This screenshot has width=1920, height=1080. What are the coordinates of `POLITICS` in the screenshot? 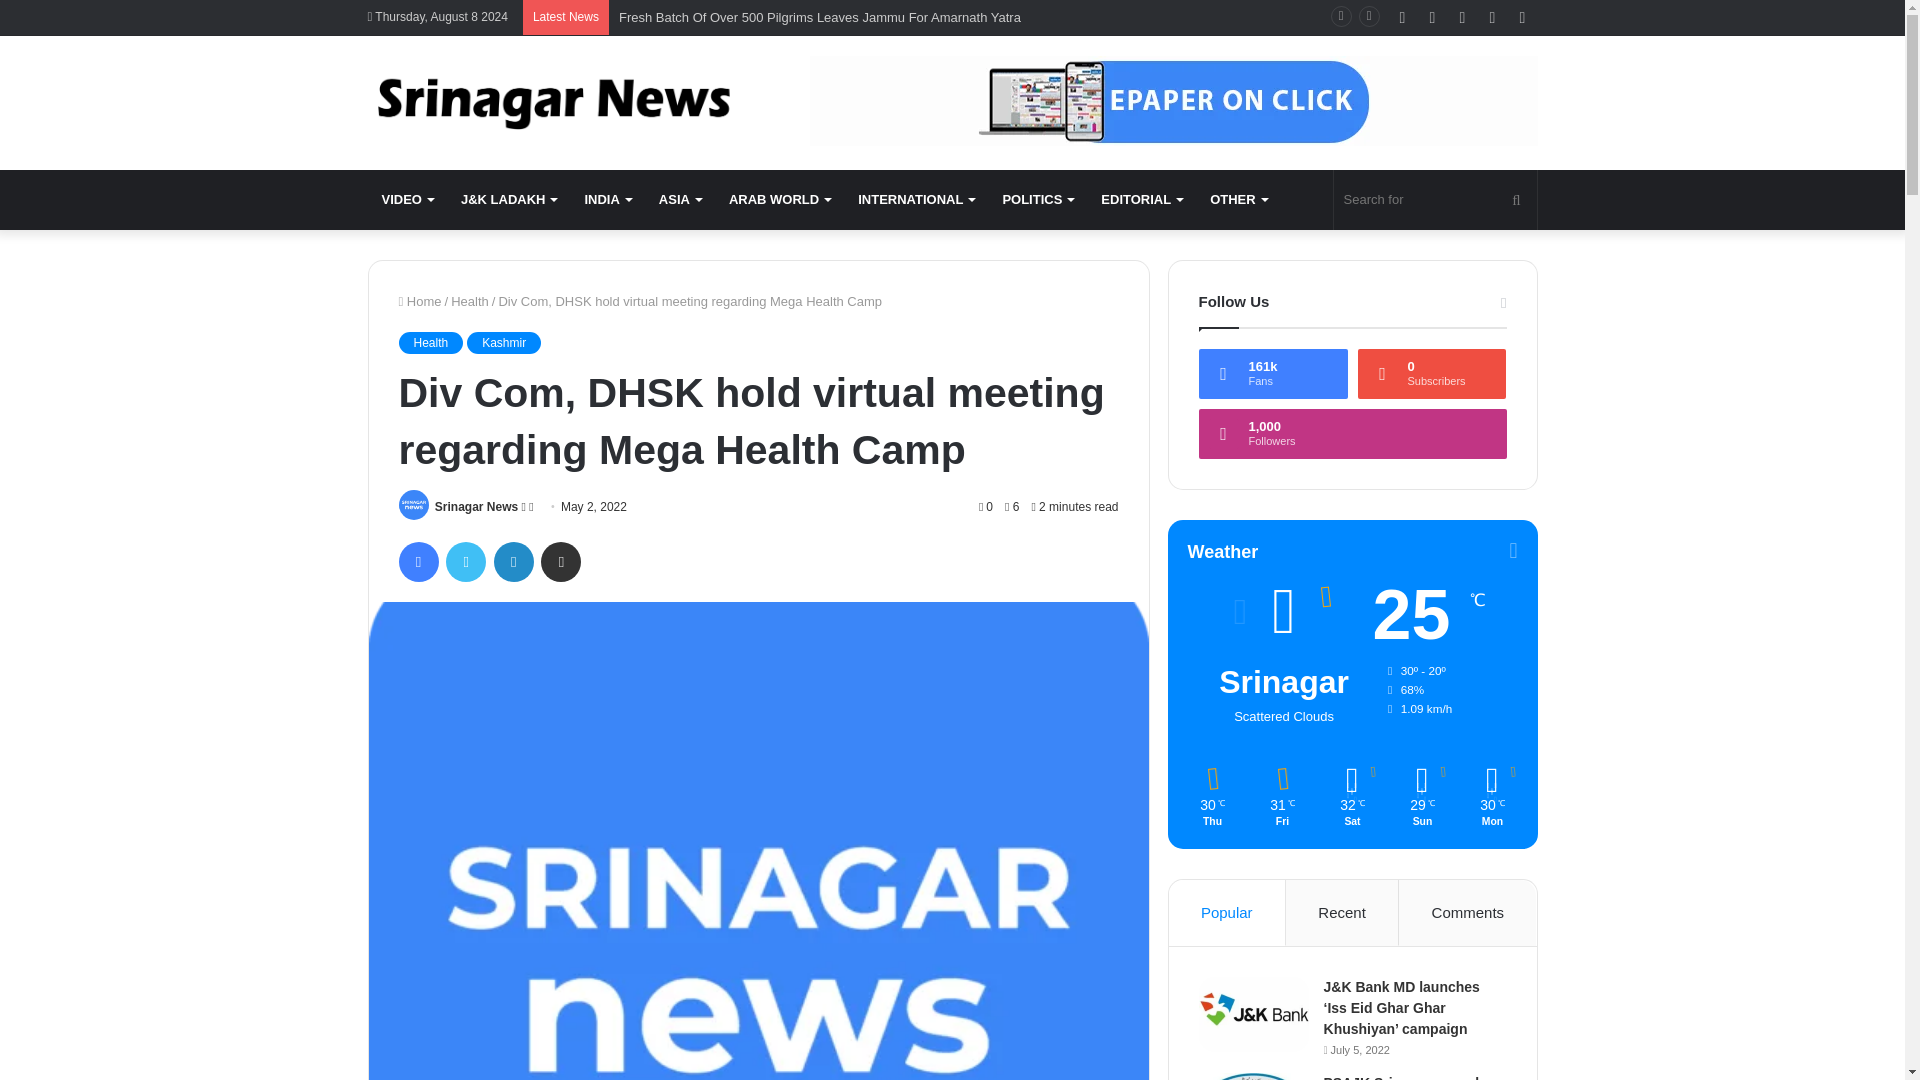 It's located at (1037, 200).